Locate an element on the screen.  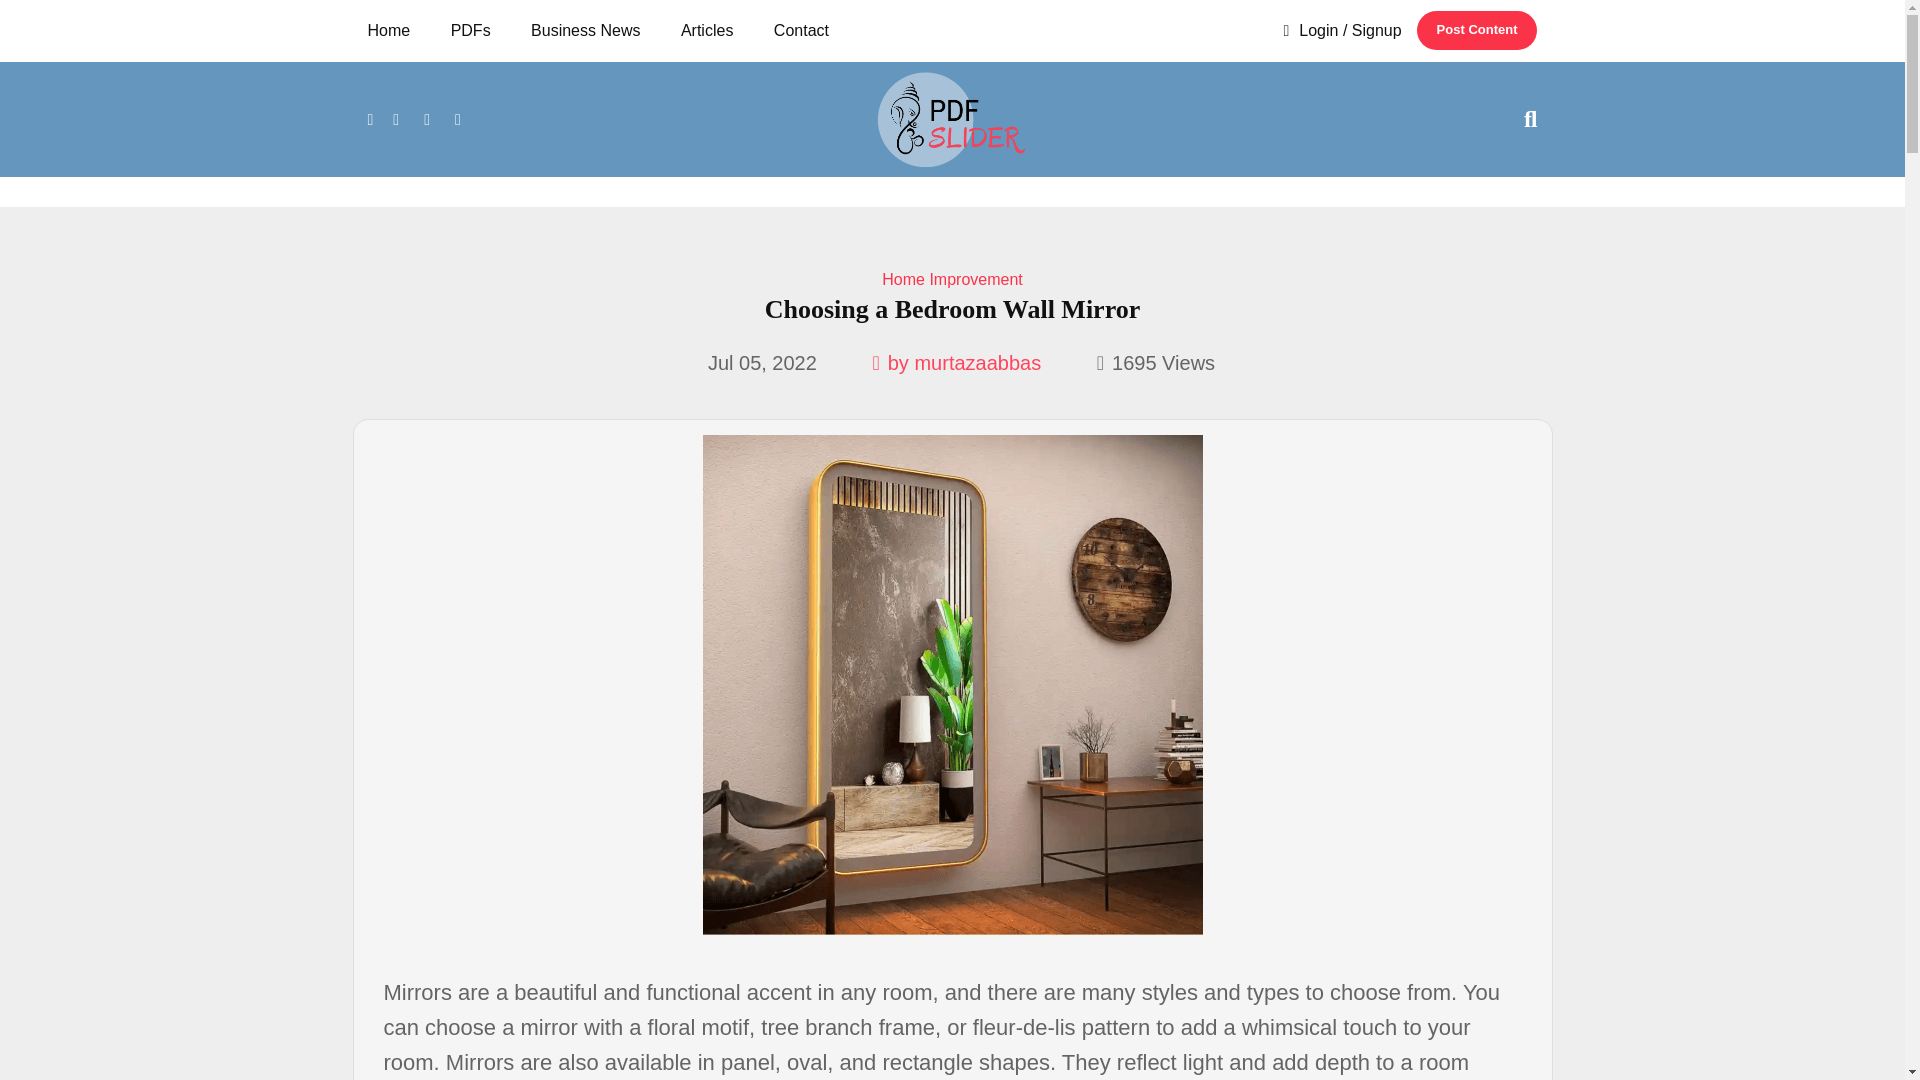
by murtazaabbas is located at coordinates (956, 362).